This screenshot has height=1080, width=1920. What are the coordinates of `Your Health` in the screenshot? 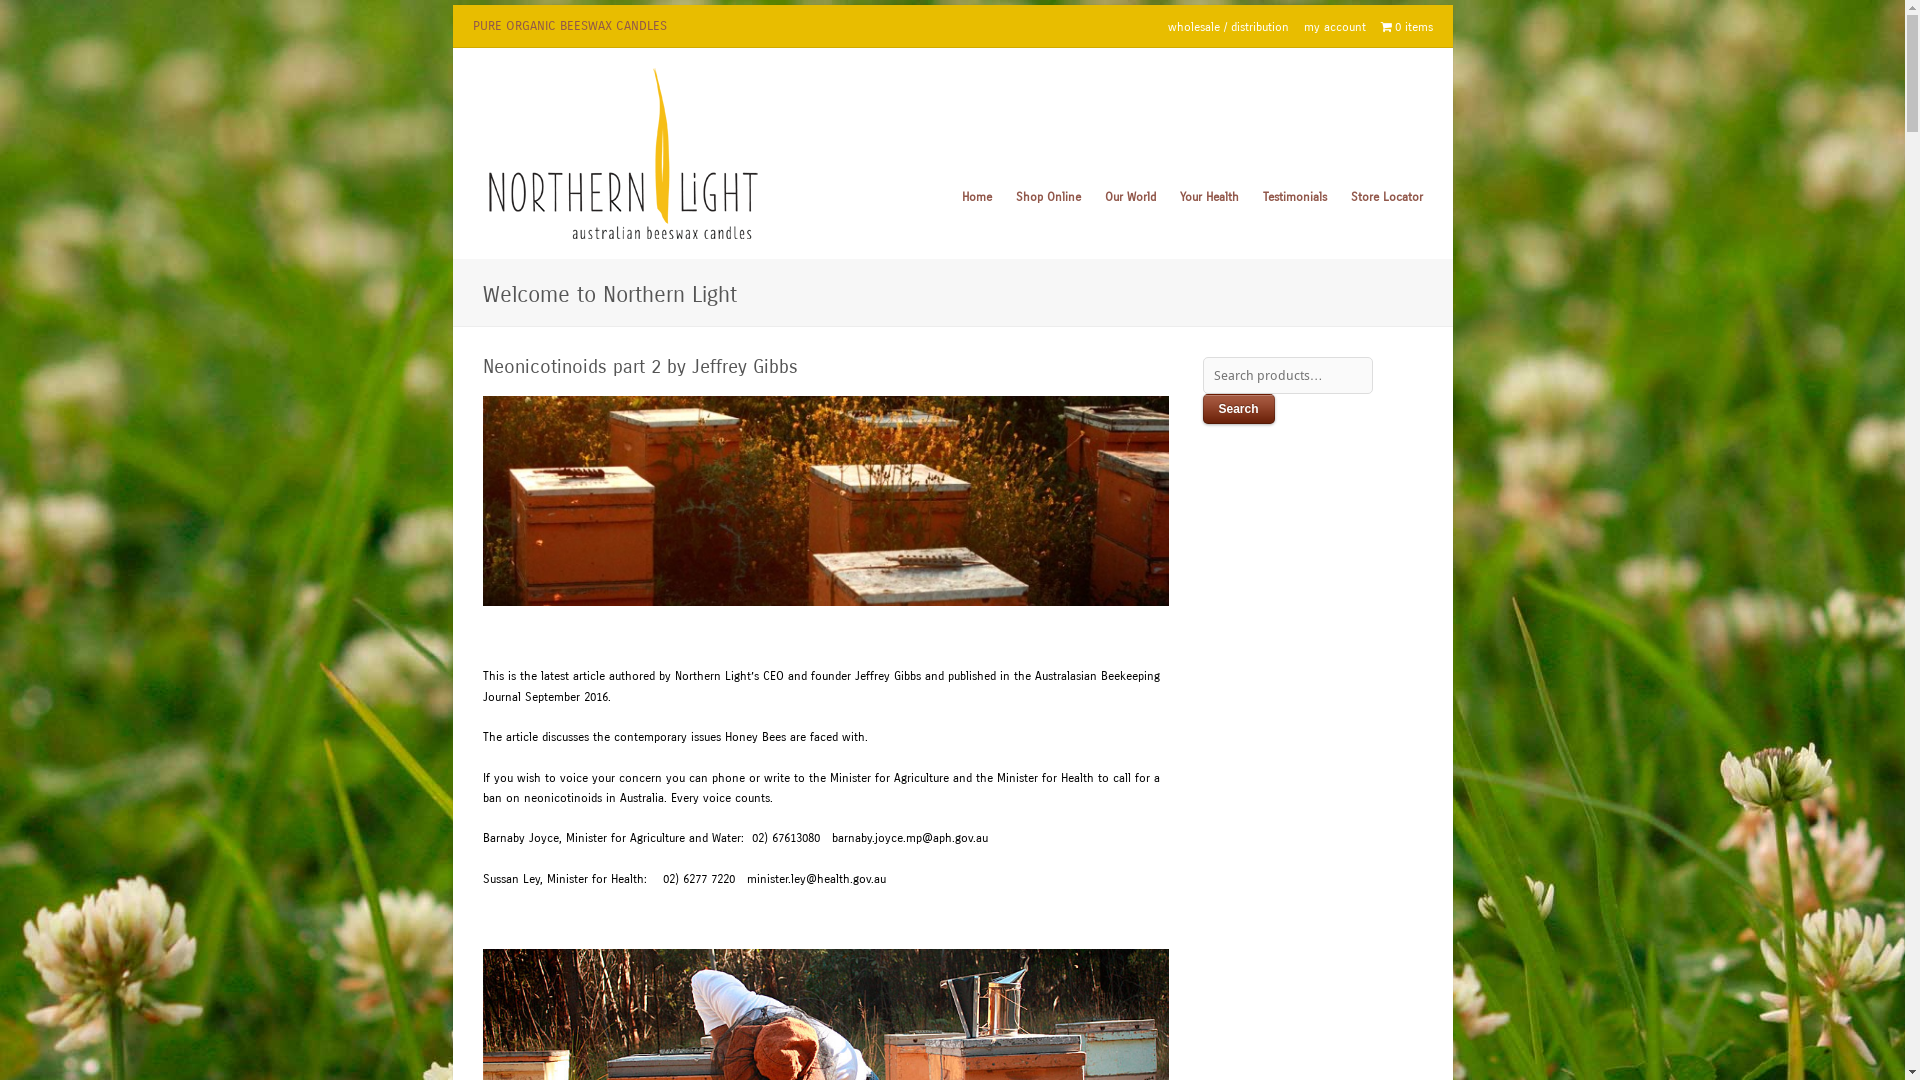 It's located at (1210, 198).